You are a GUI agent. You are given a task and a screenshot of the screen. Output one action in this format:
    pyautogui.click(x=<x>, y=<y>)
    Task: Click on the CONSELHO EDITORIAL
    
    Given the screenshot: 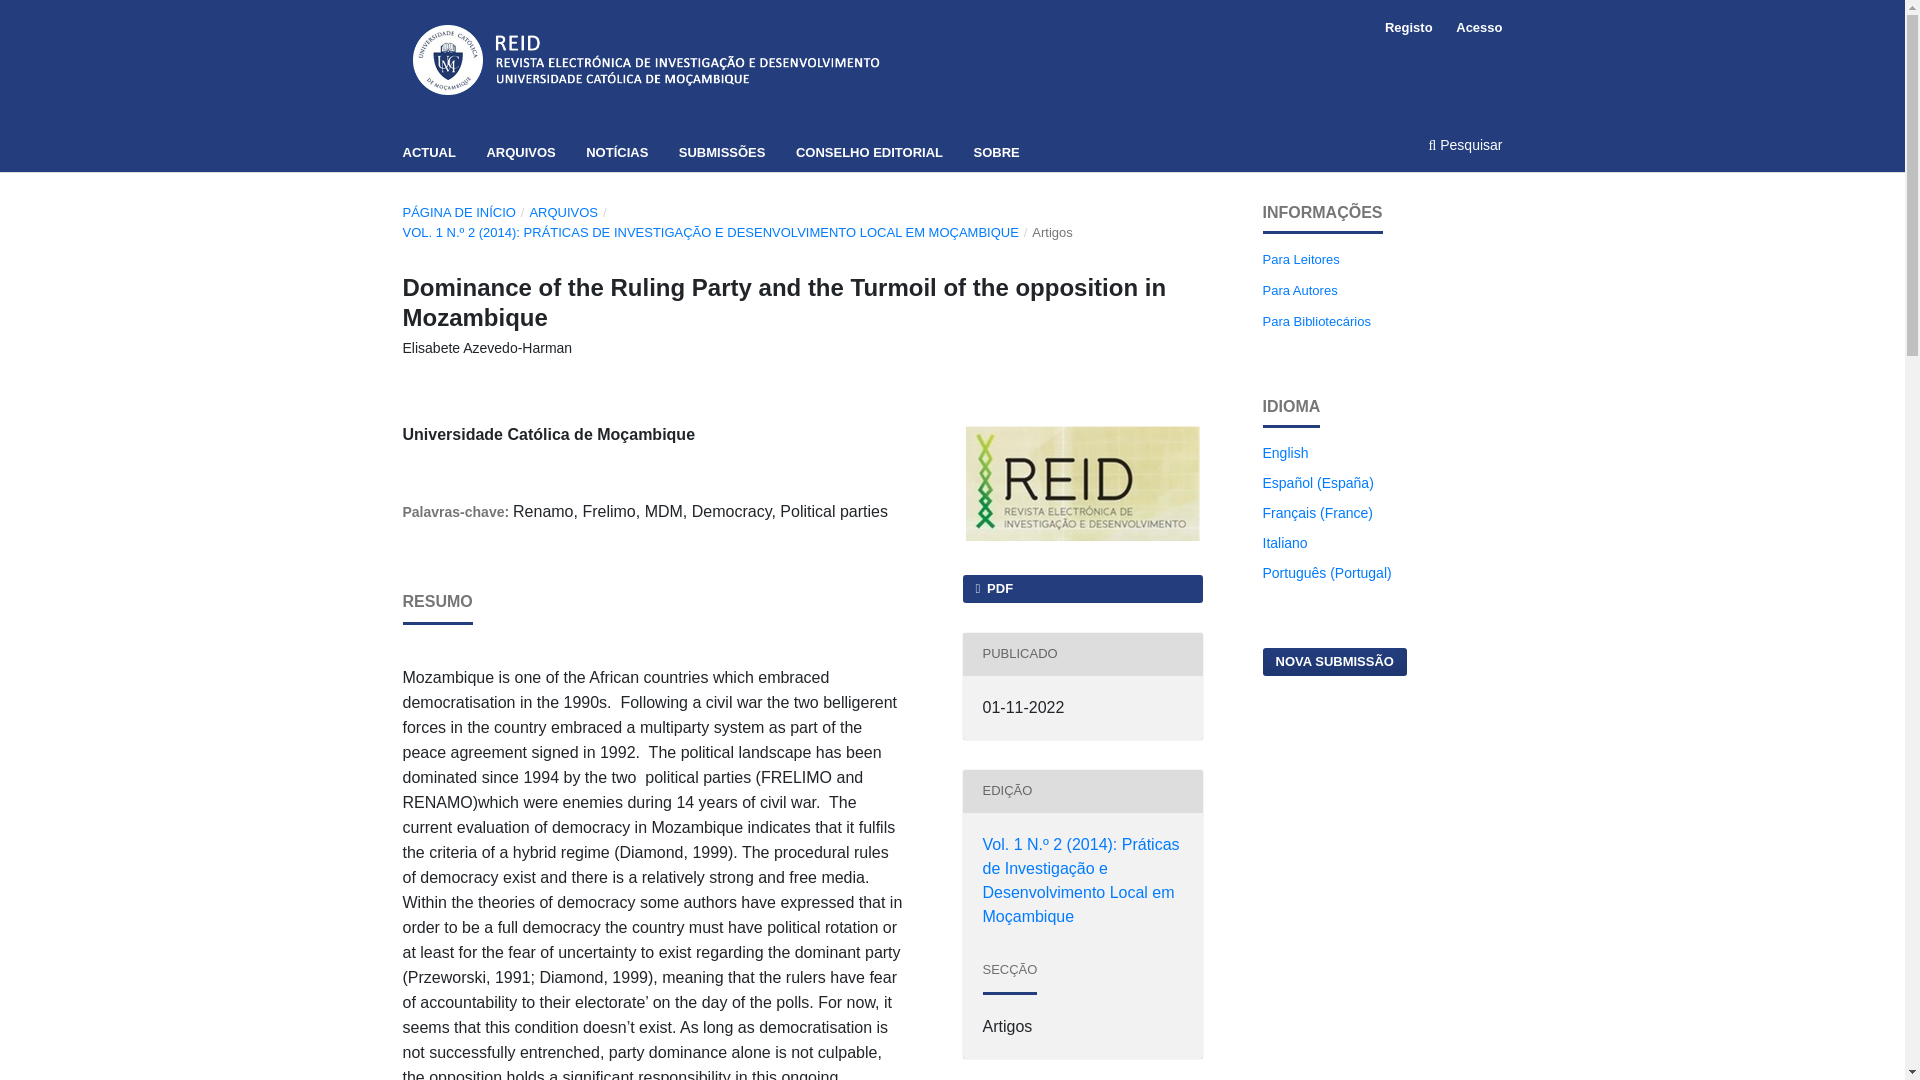 What is the action you would take?
    pyautogui.click(x=869, y=152)
    